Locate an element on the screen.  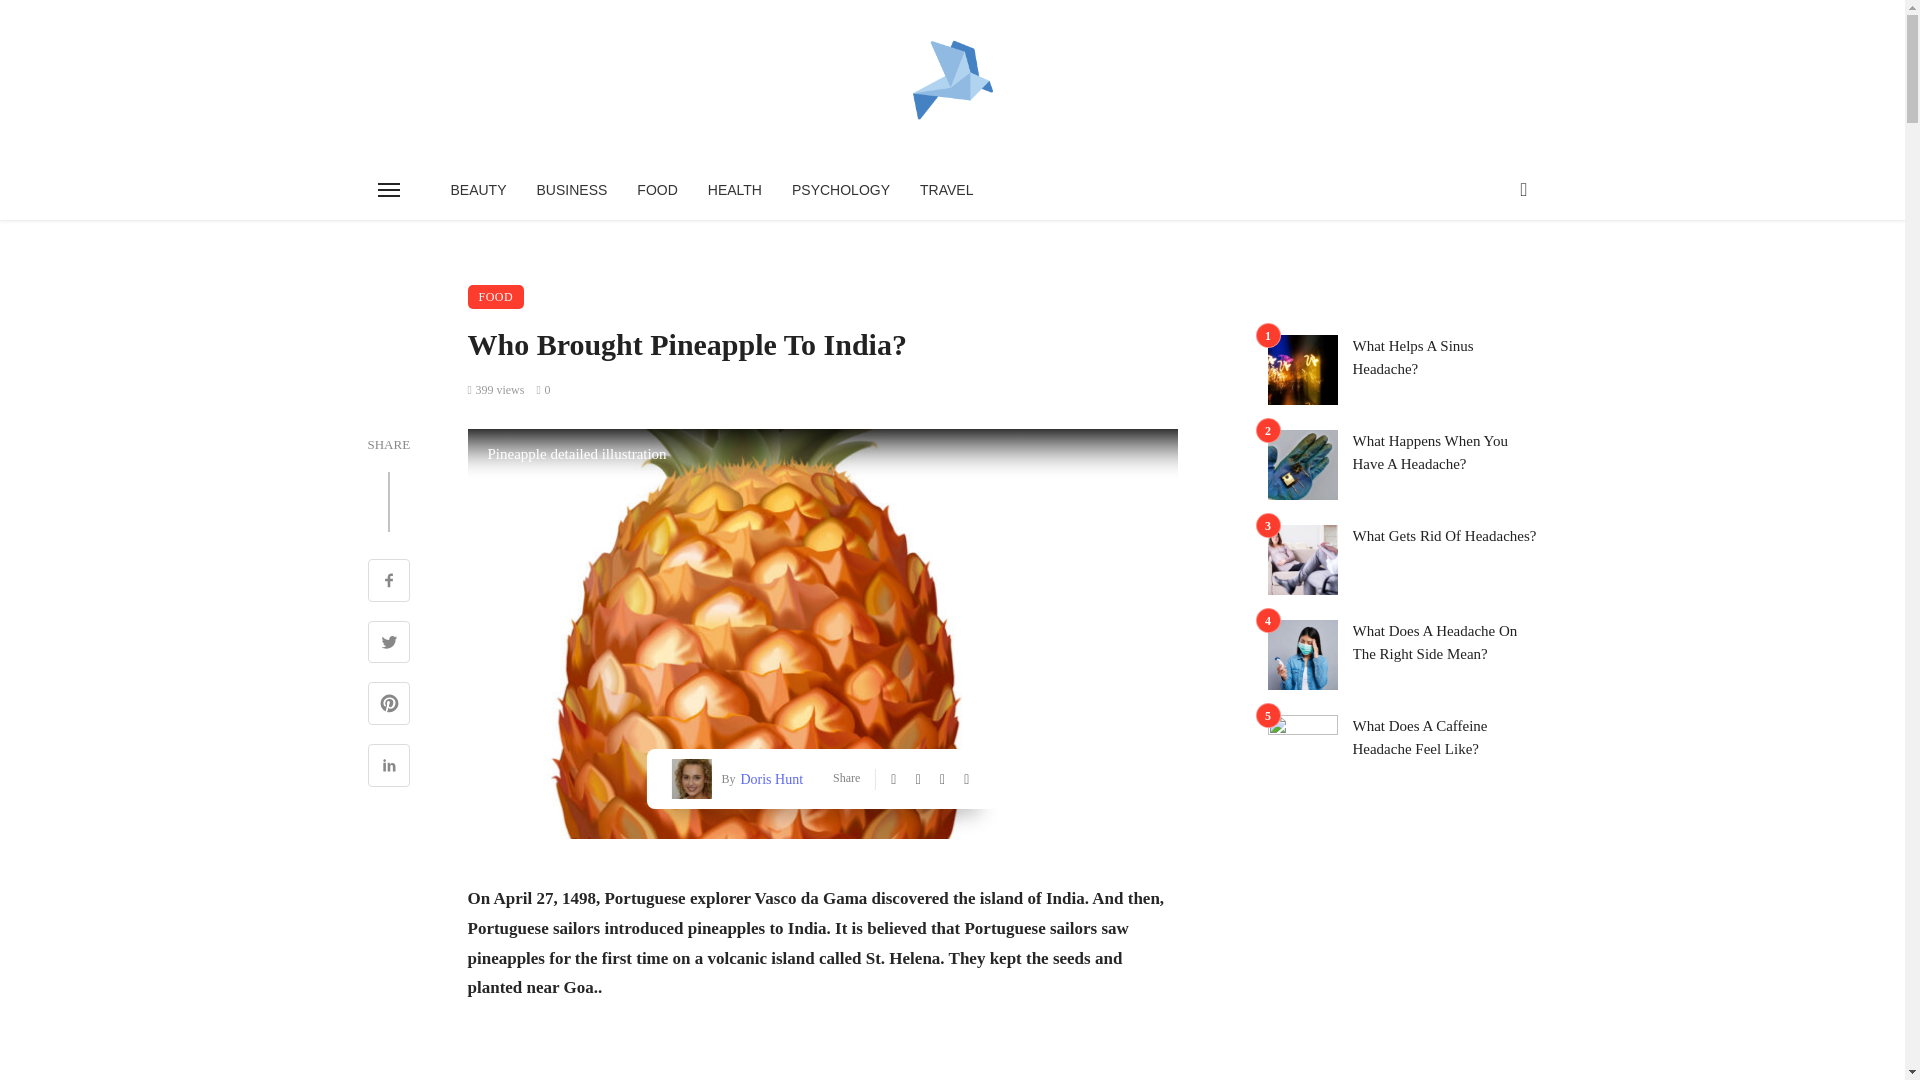
TRAVEL is located at coordinates (946, 190).